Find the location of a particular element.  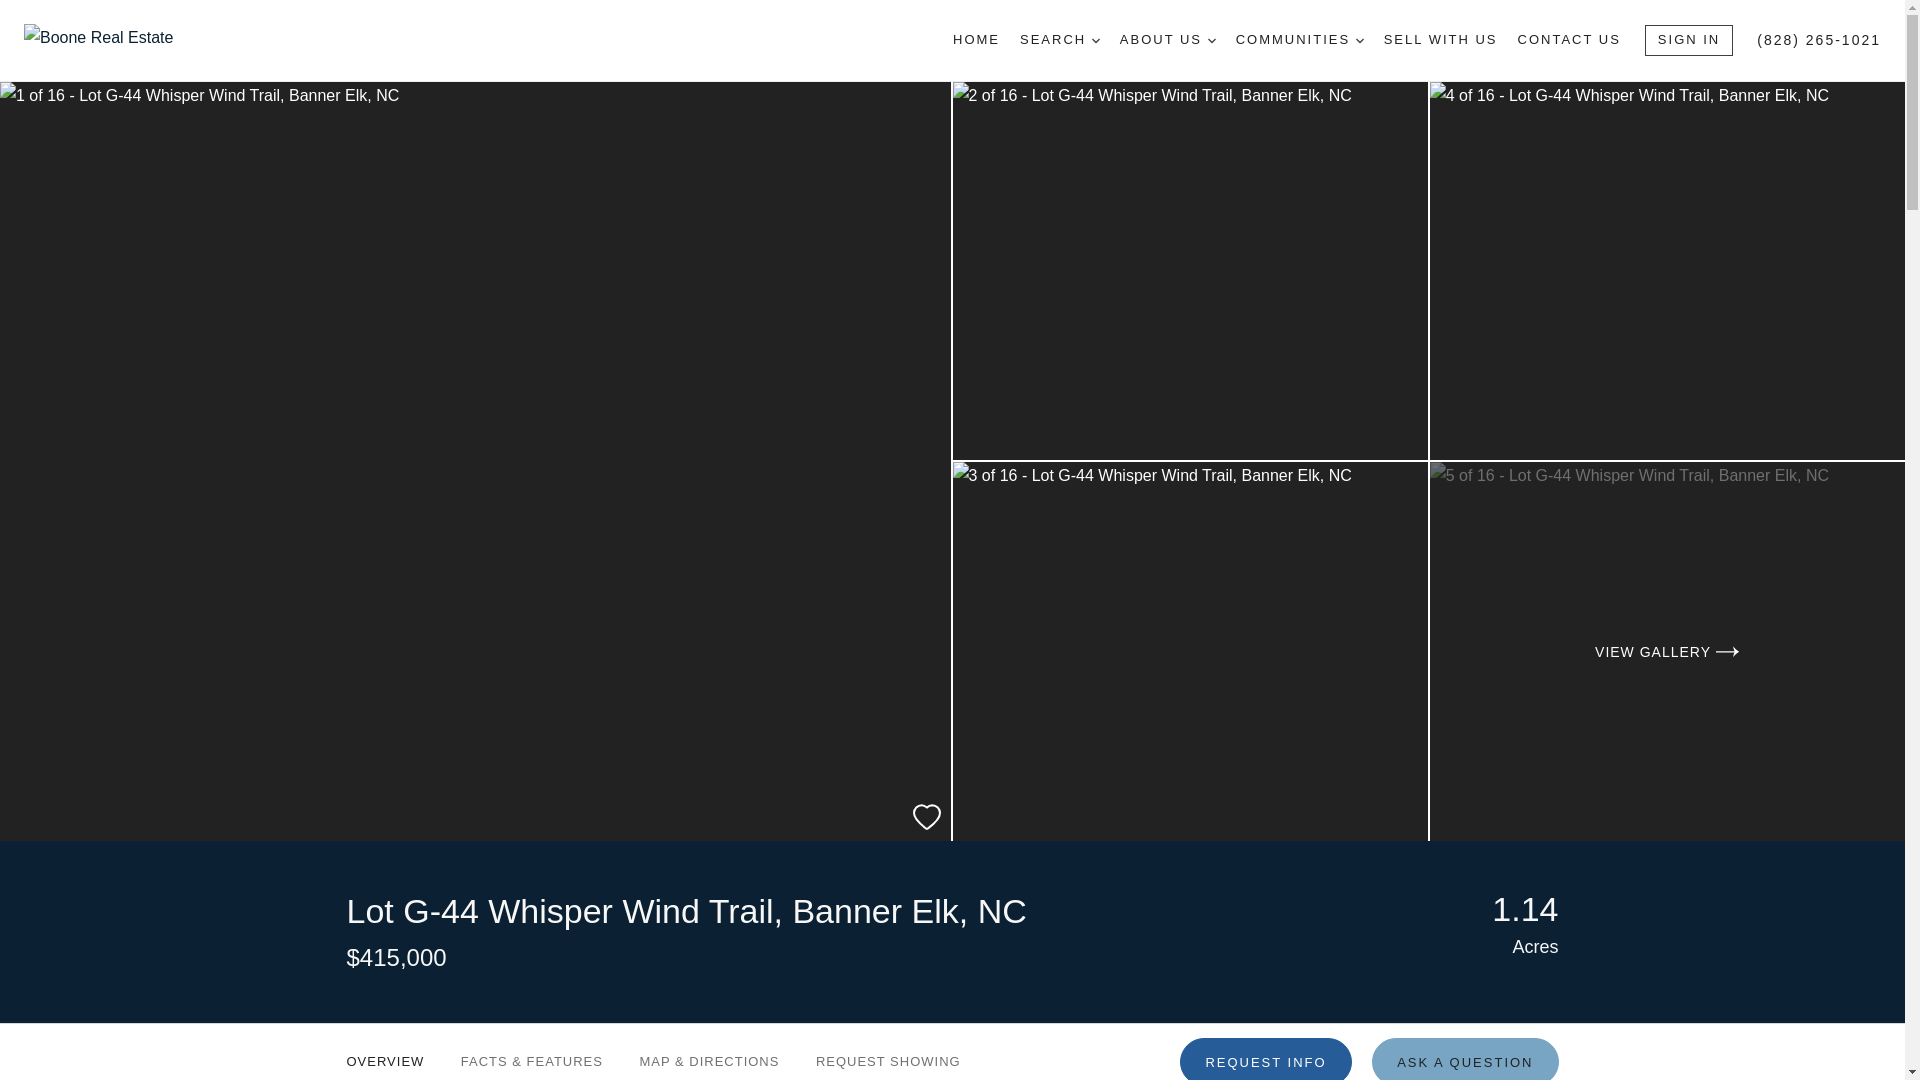

ABOUT US DROPDOWN ARROW is located at coordinates (1167, 40).